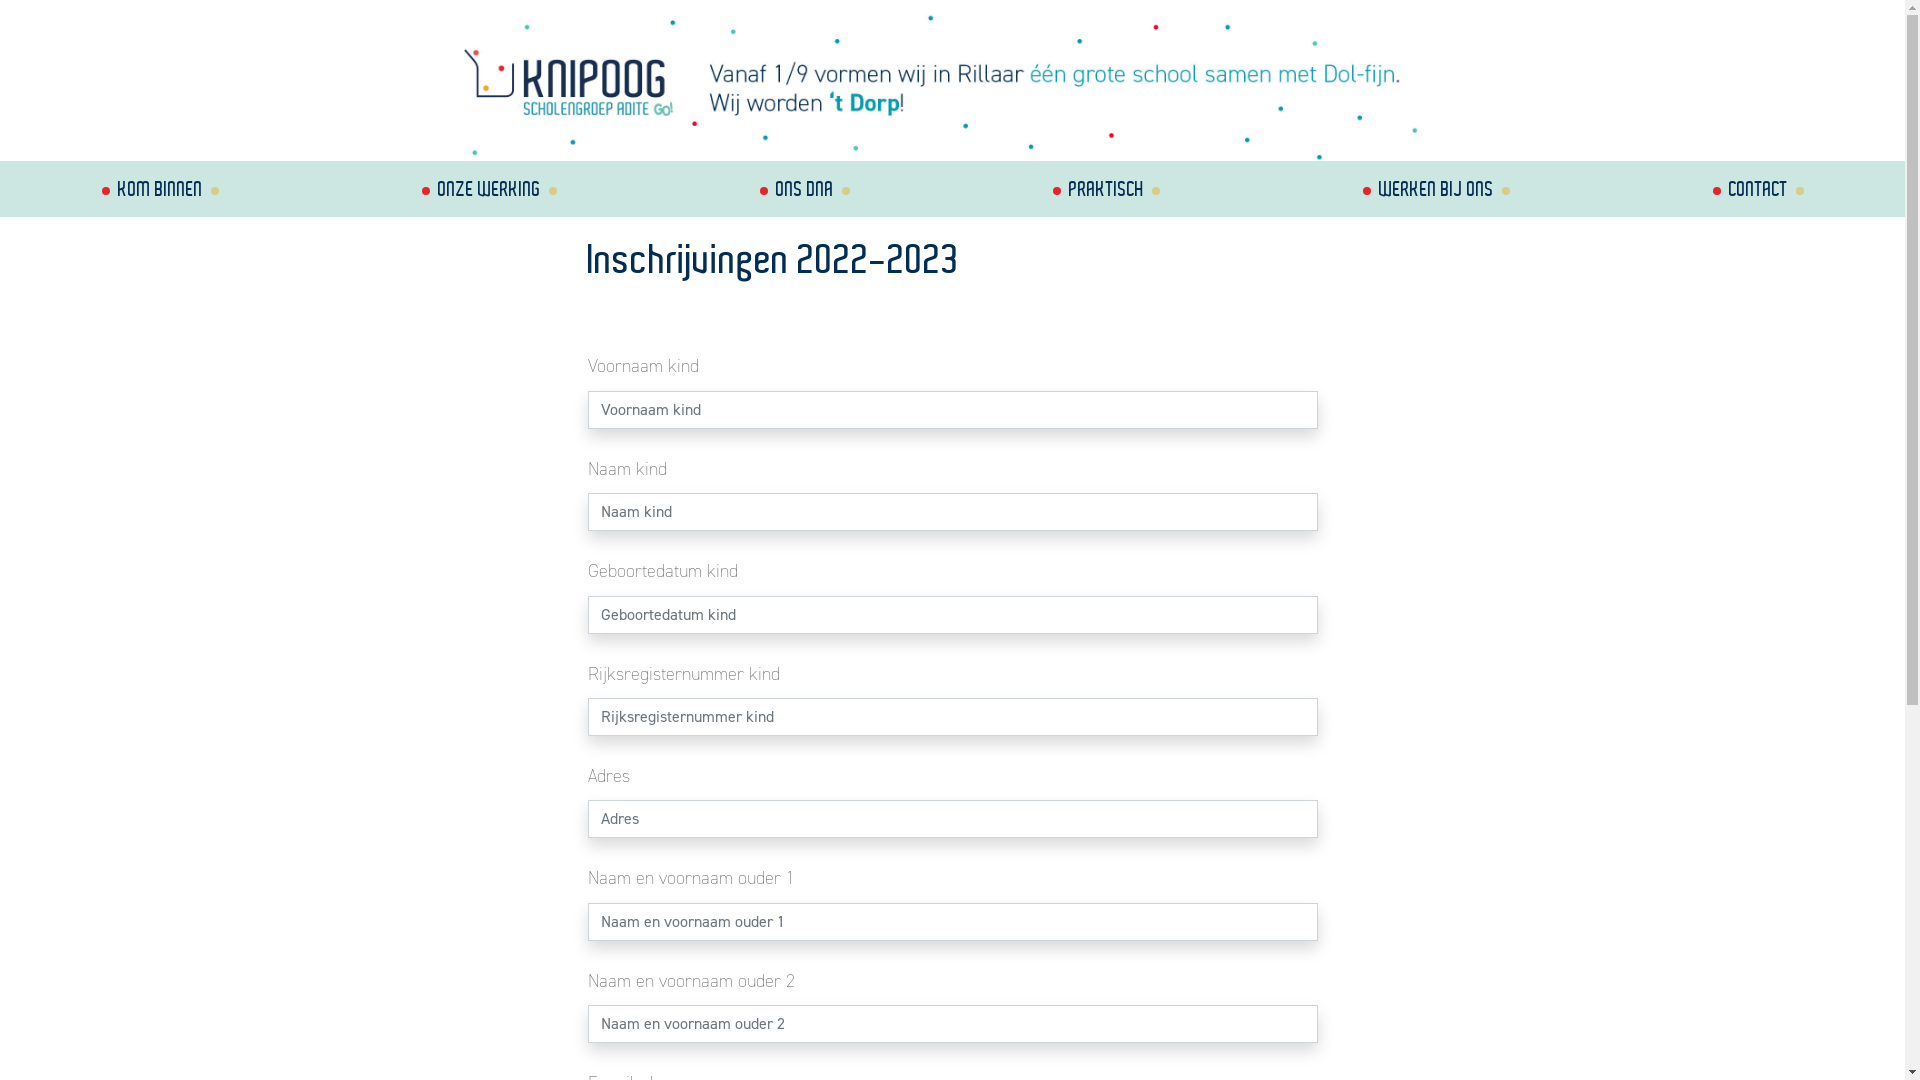 This screenshot has height=1080, width=1920. Describe the element at coordinates (1106, 189) in the screenshot. I see `PRAKTISCH` at that location.